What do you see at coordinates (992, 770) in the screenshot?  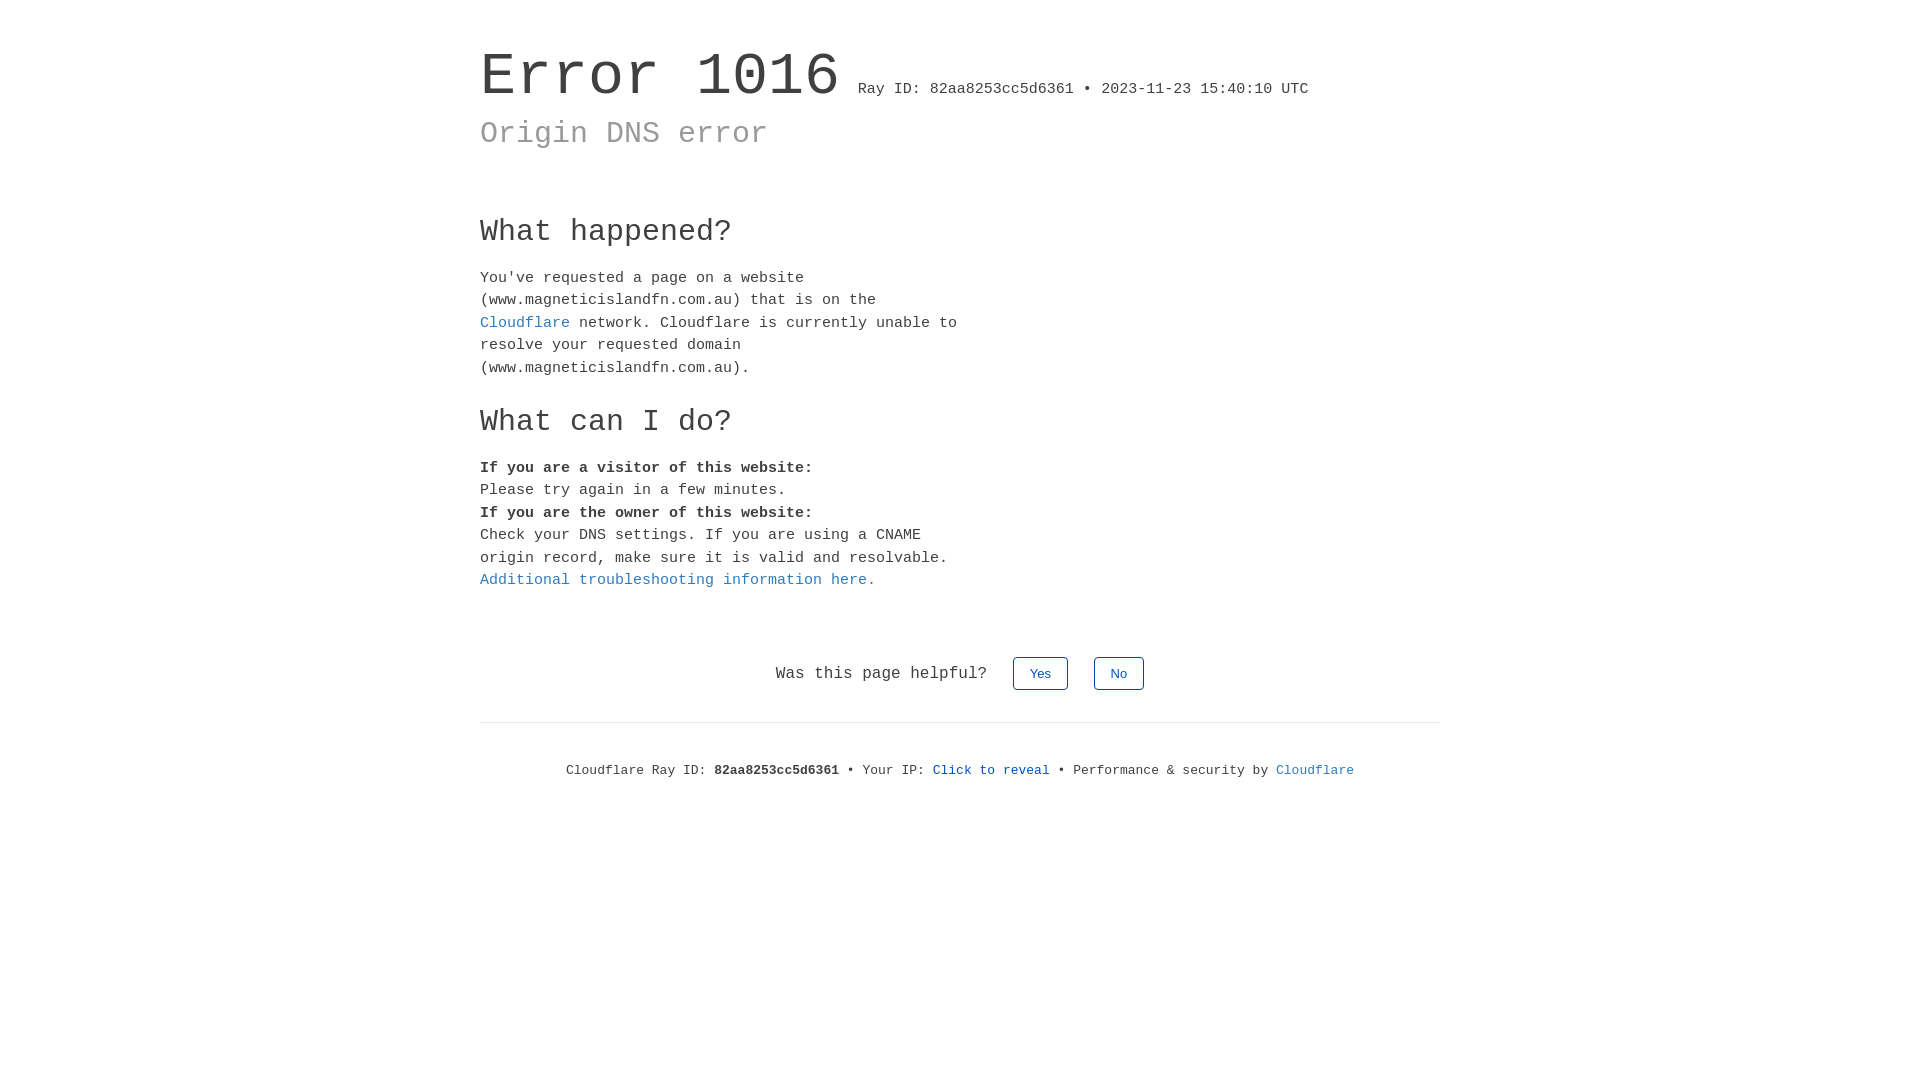 I see `Click to reveal` at bounding box center [992, 770].